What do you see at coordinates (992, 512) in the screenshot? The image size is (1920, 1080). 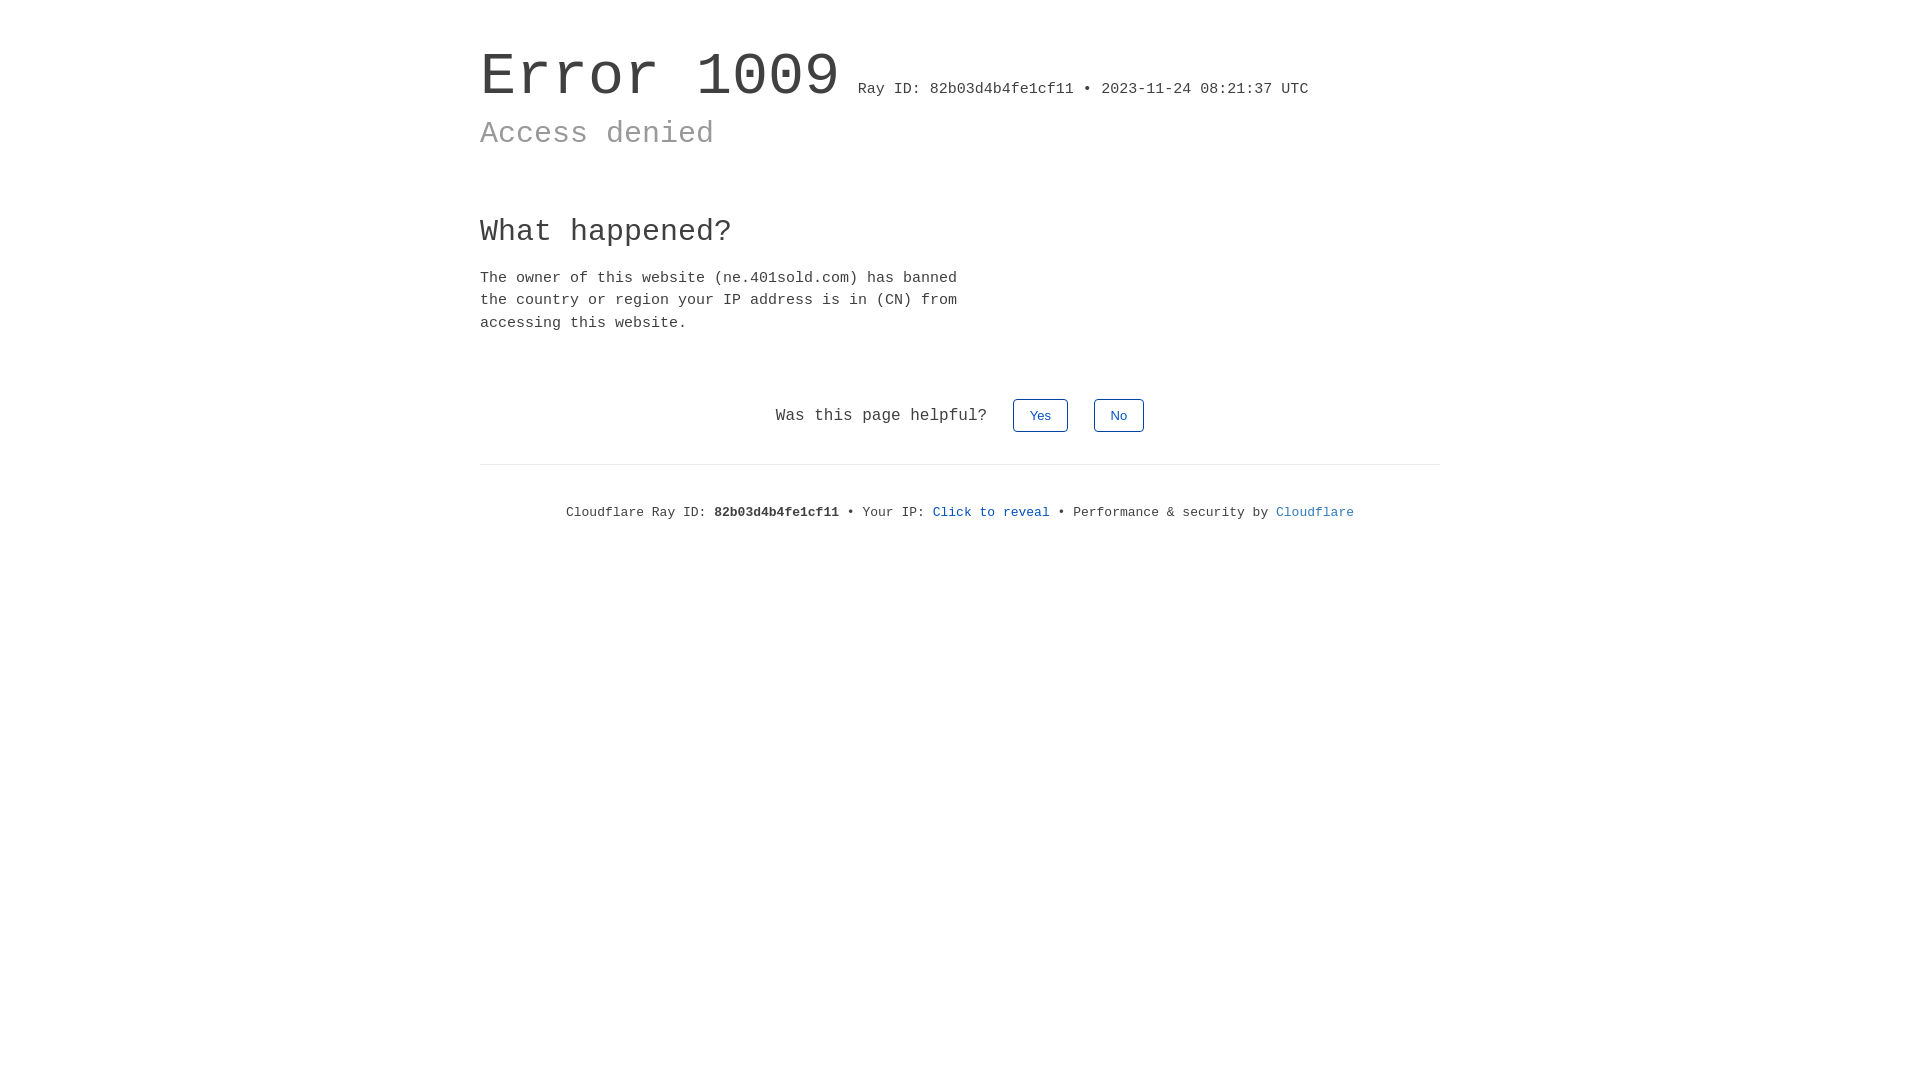 I see `Click to reveal` at bounding box center [992, 512].